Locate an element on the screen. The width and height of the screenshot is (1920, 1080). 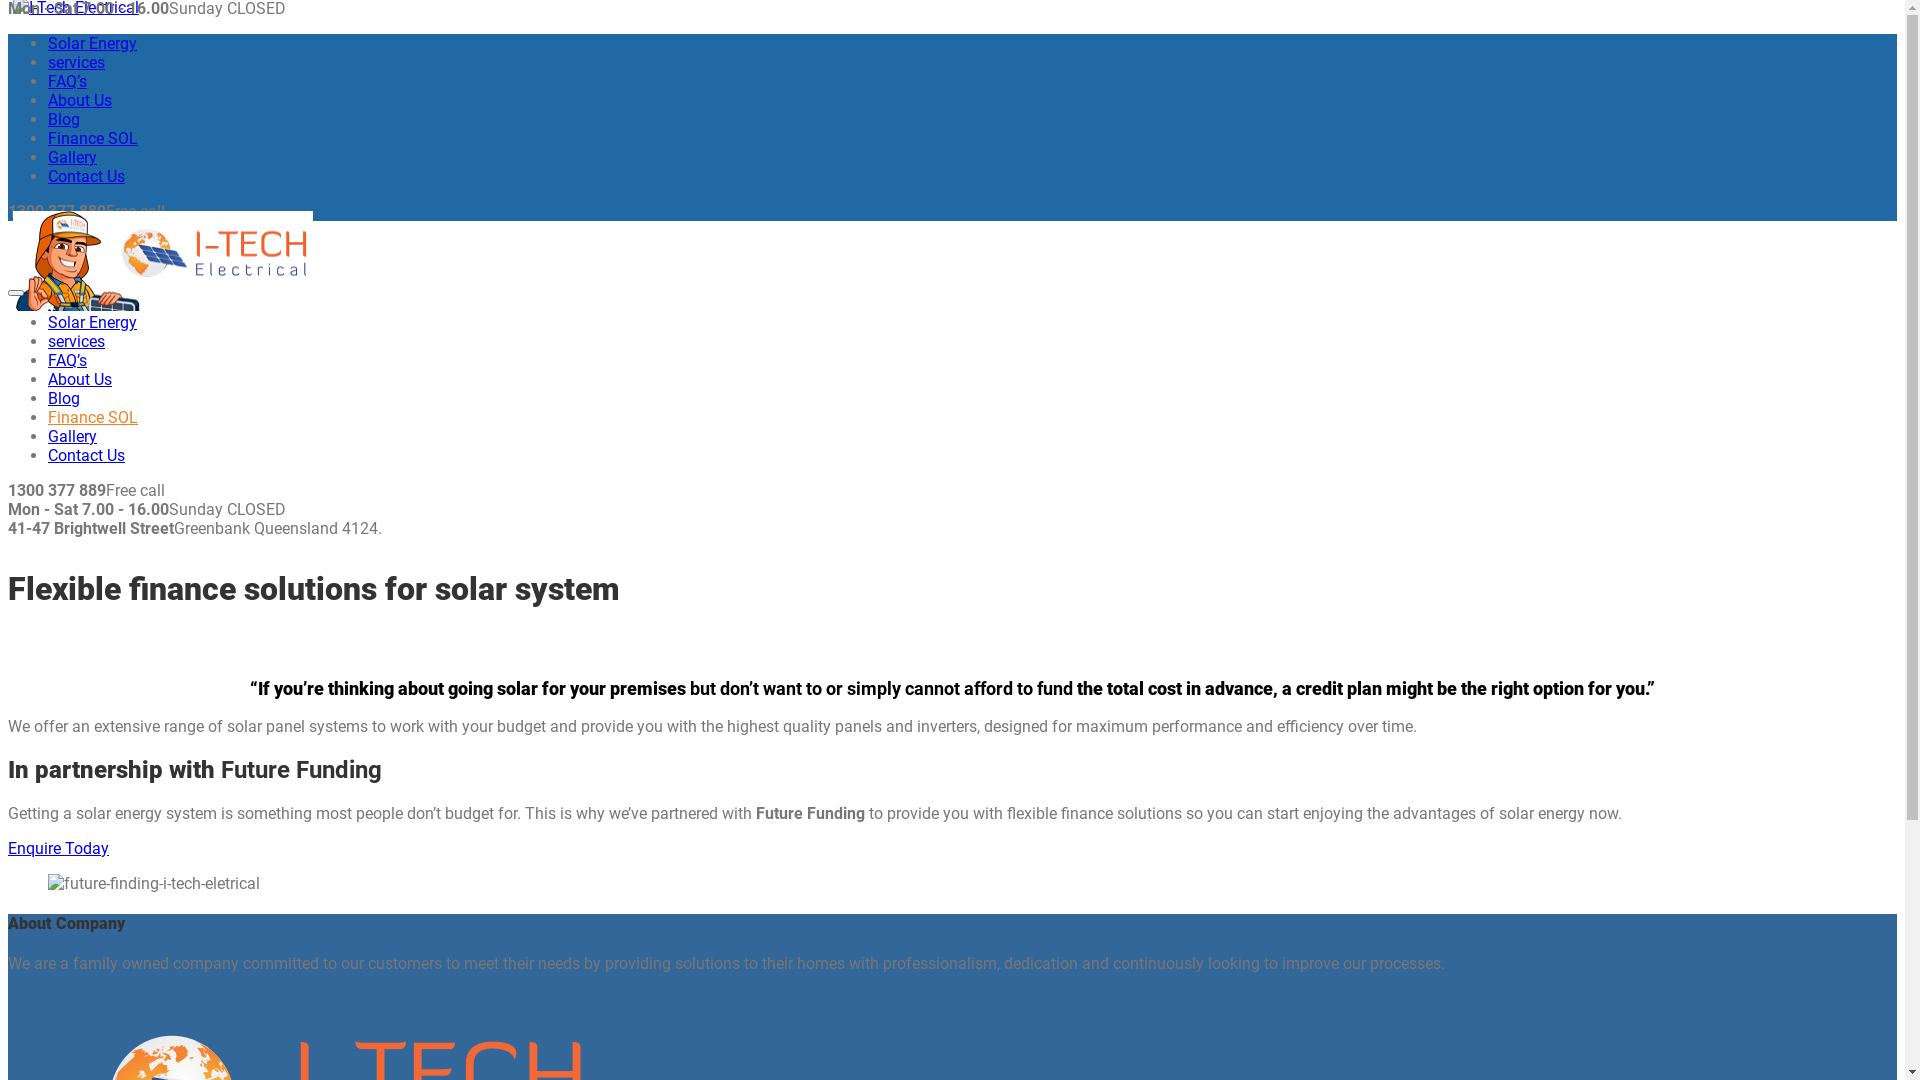
Finance SOL is located at coordinates (93, 138).